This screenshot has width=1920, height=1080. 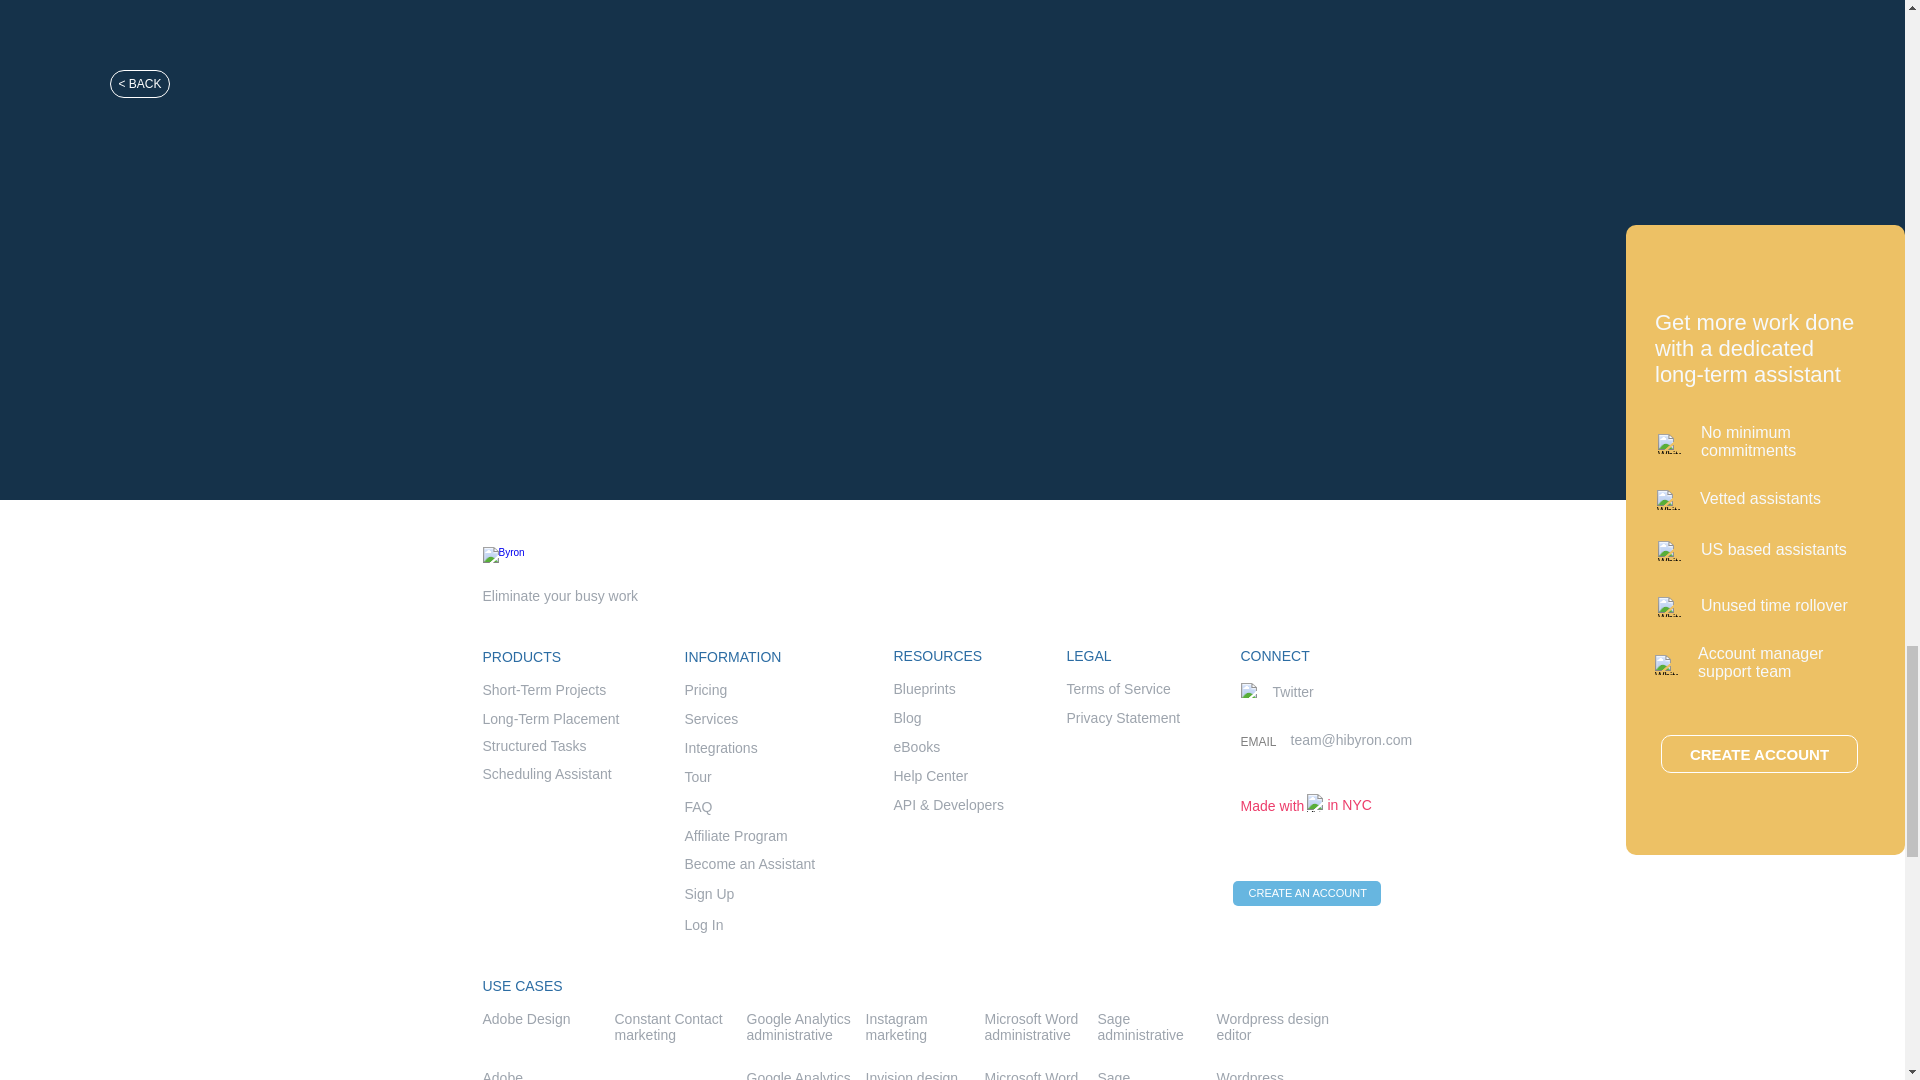 I want to click on Invision design editor, so click(x=912, y=1075).